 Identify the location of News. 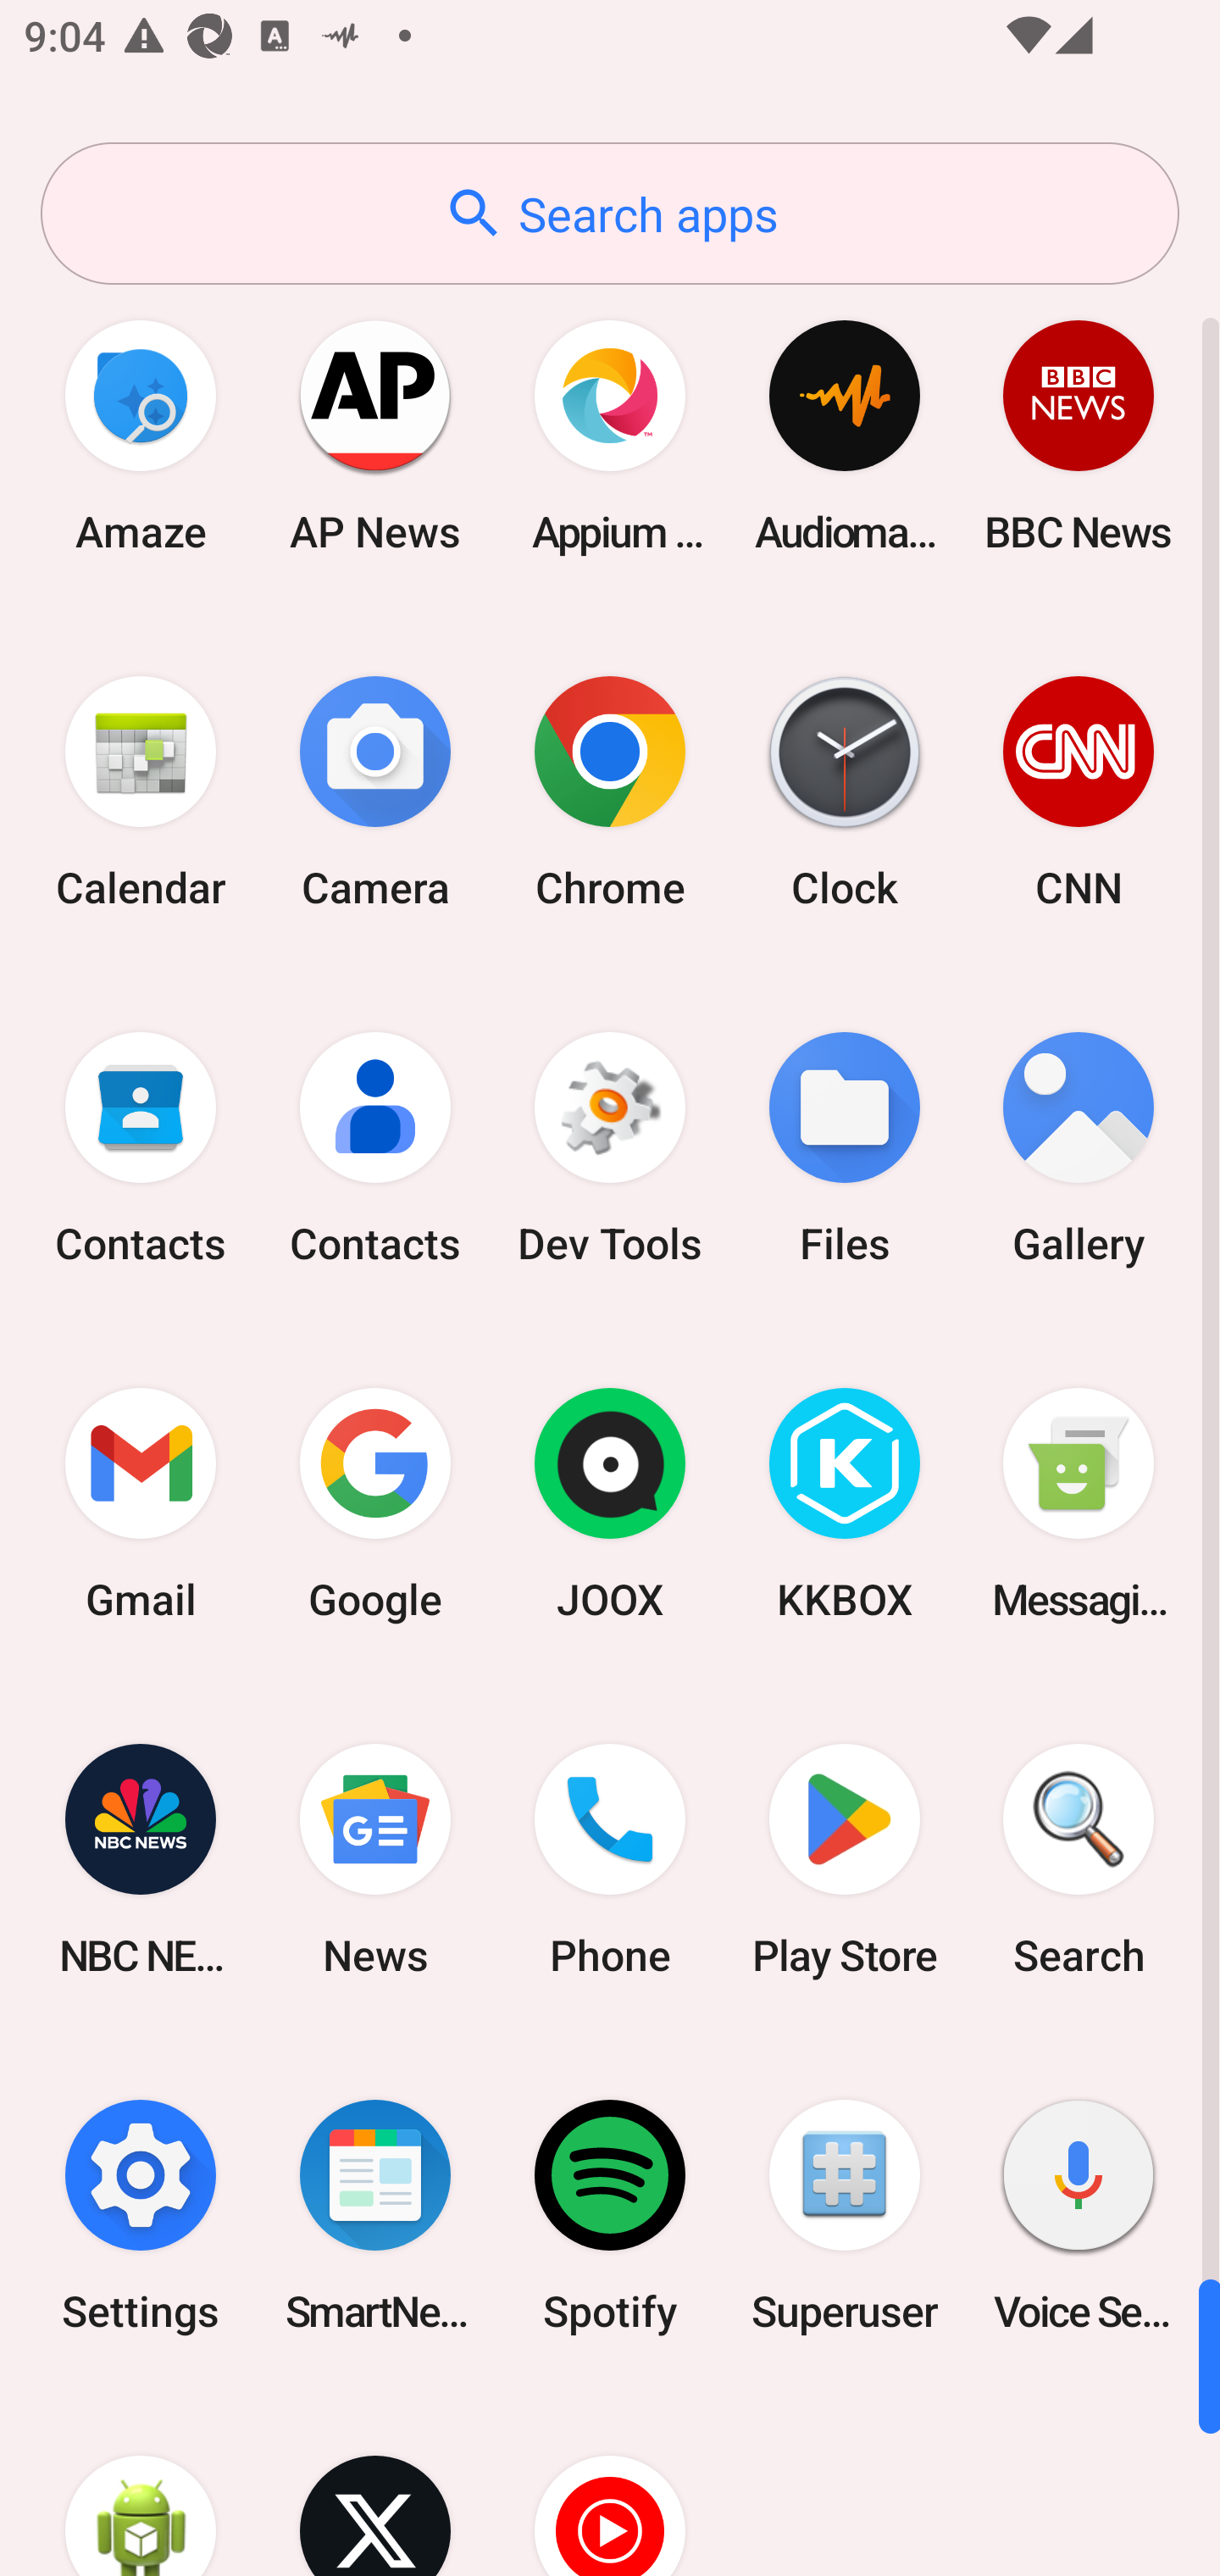
(375, 1859).